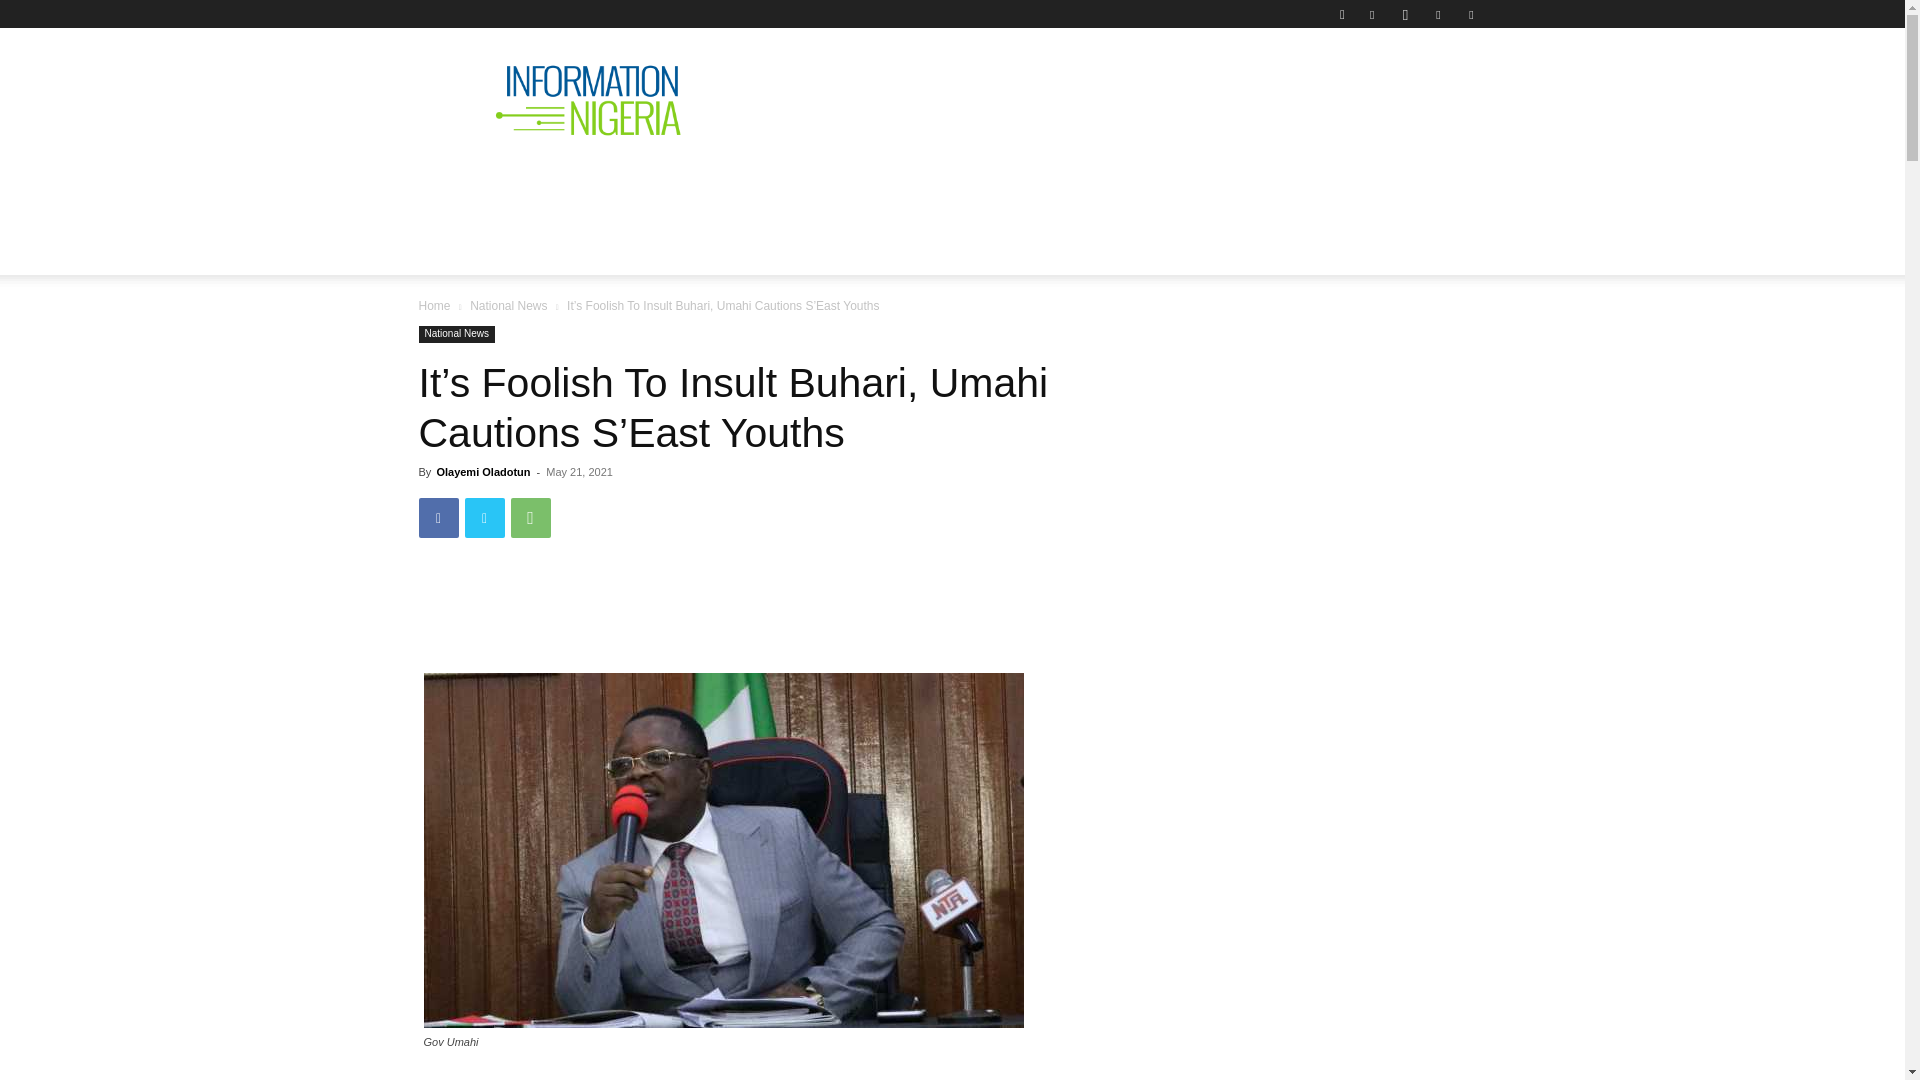 The image size is (1920, 1080). I want to click on NATIONAL NEWS, so click(595, 184).